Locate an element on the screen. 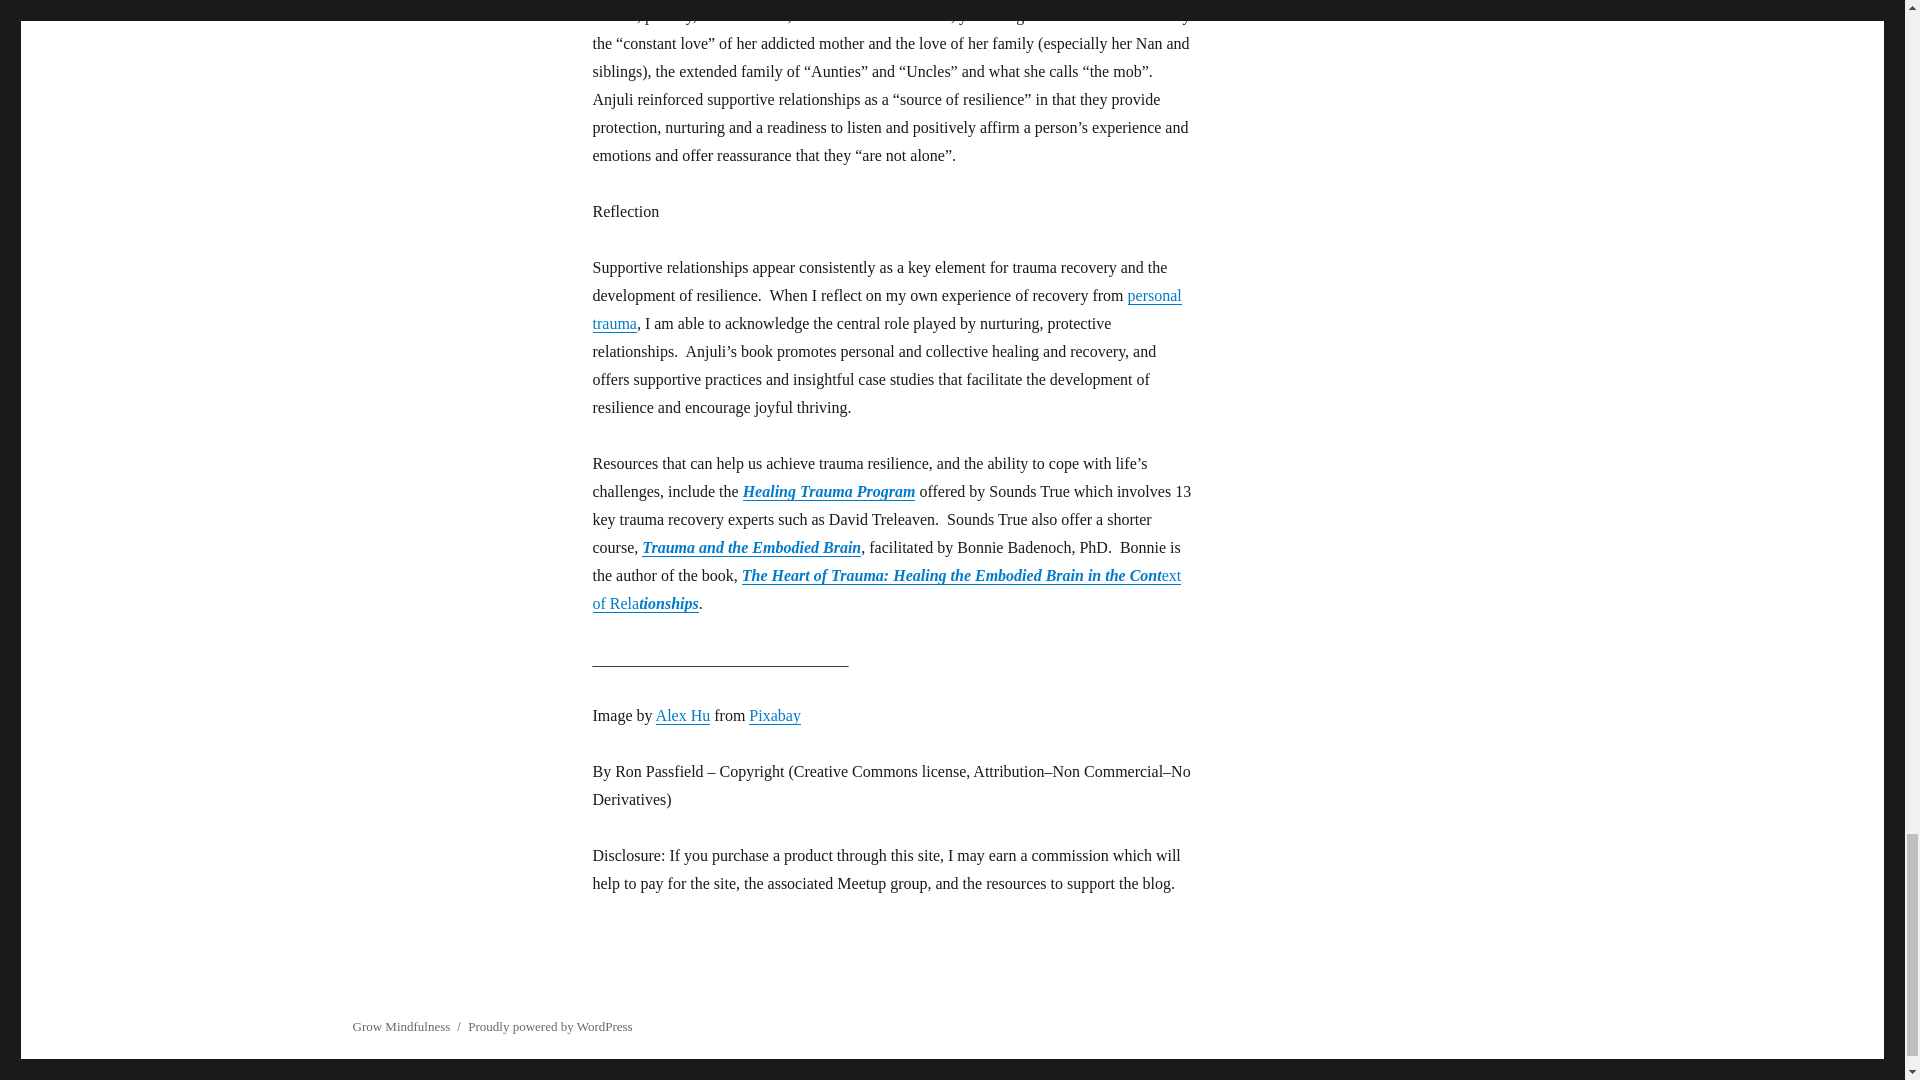 The height and width of the screenshot is (1080, 1920). personal trauma is located at coordinates (886, 309).